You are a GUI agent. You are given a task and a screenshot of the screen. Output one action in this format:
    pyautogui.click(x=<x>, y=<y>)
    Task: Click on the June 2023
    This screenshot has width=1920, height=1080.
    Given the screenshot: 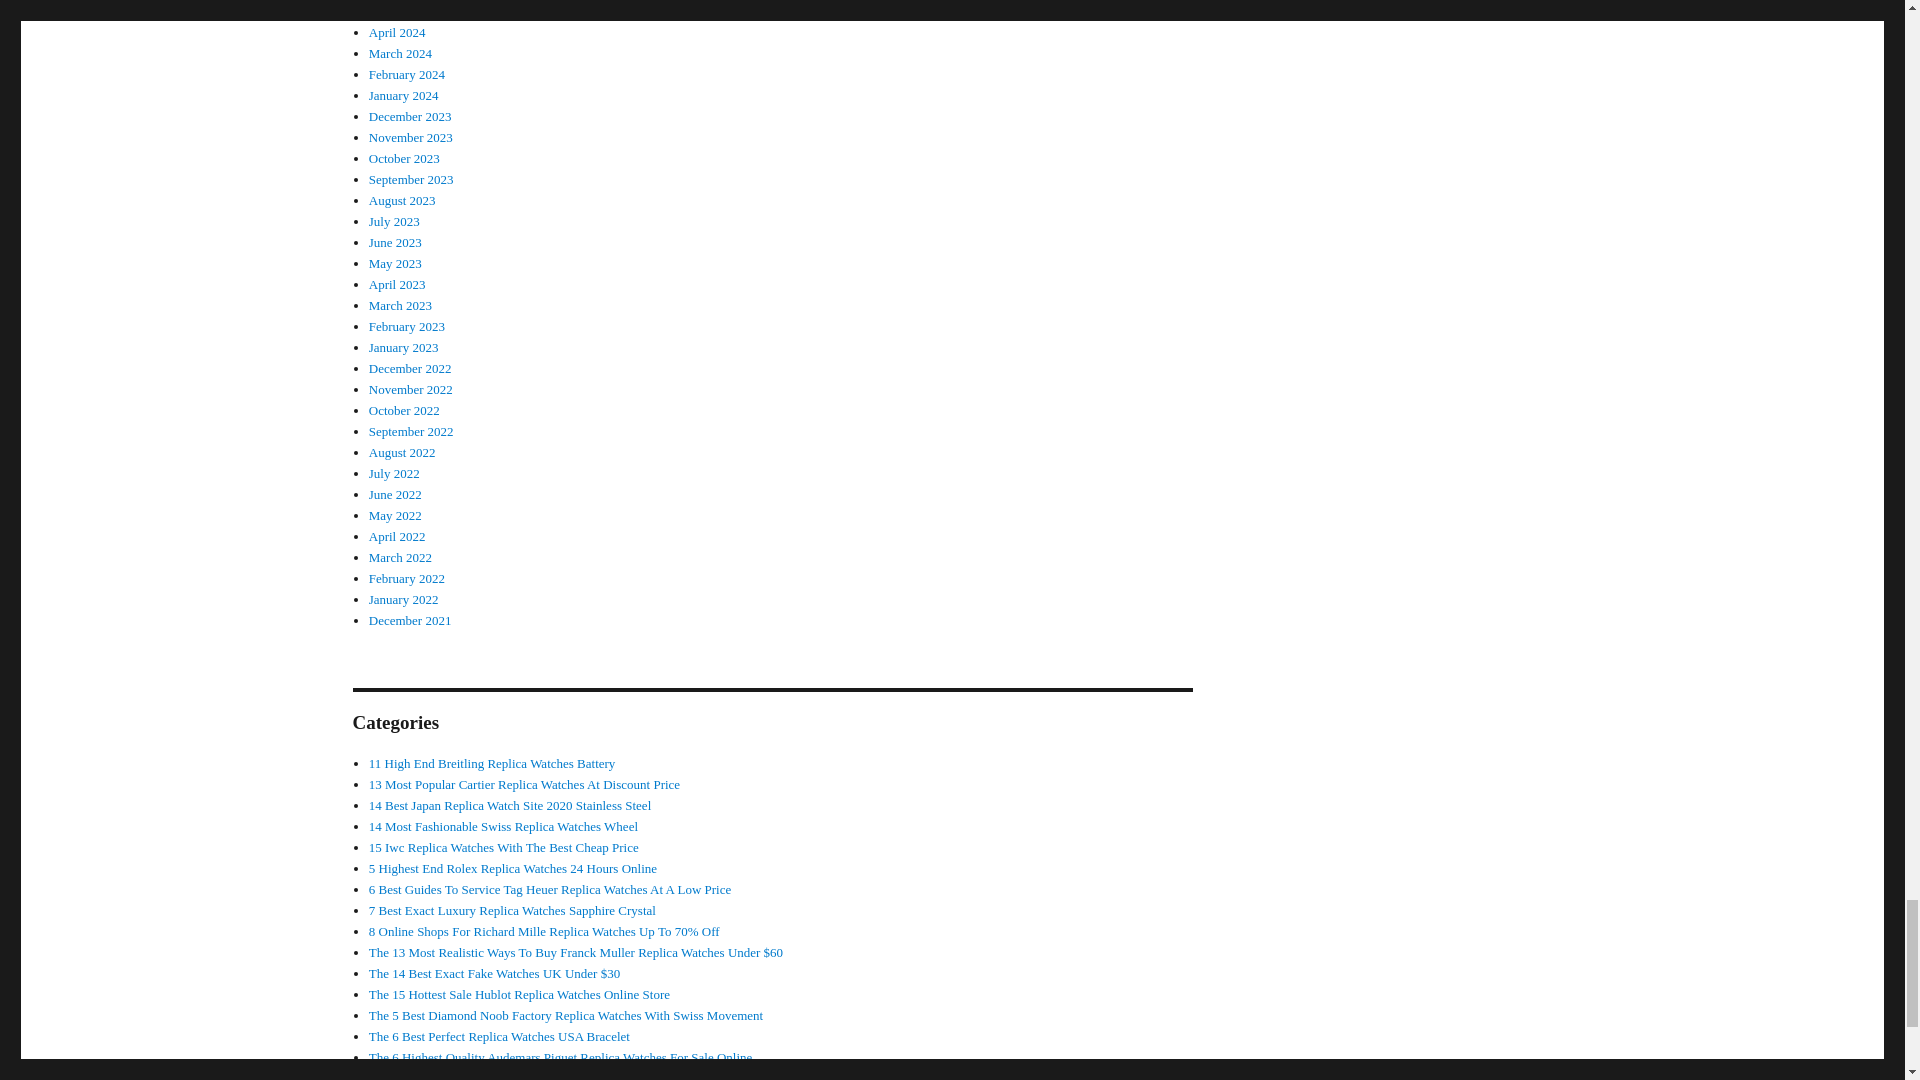 What is the action you would take?
    pyautogui.click(x=395, y=242)
    